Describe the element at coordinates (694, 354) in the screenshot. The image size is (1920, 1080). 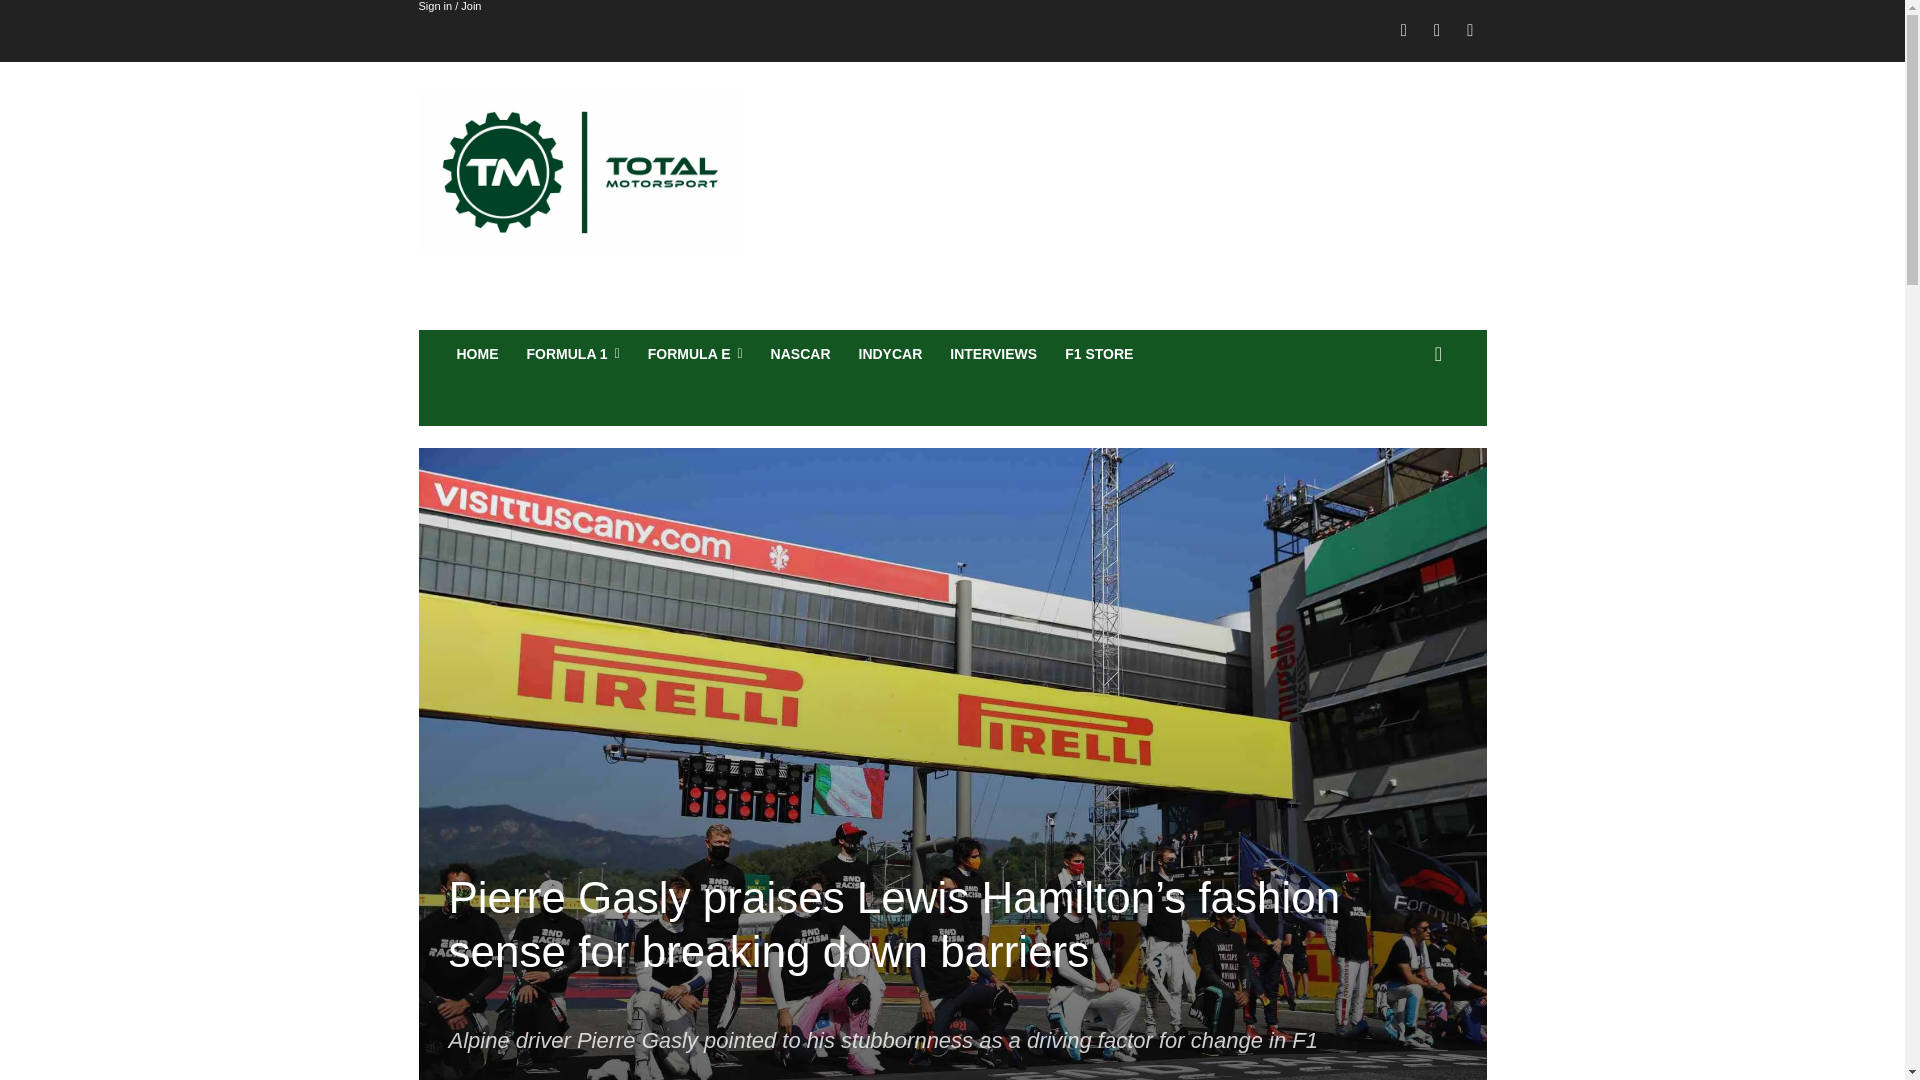
I see `FORMULA E` at that location.